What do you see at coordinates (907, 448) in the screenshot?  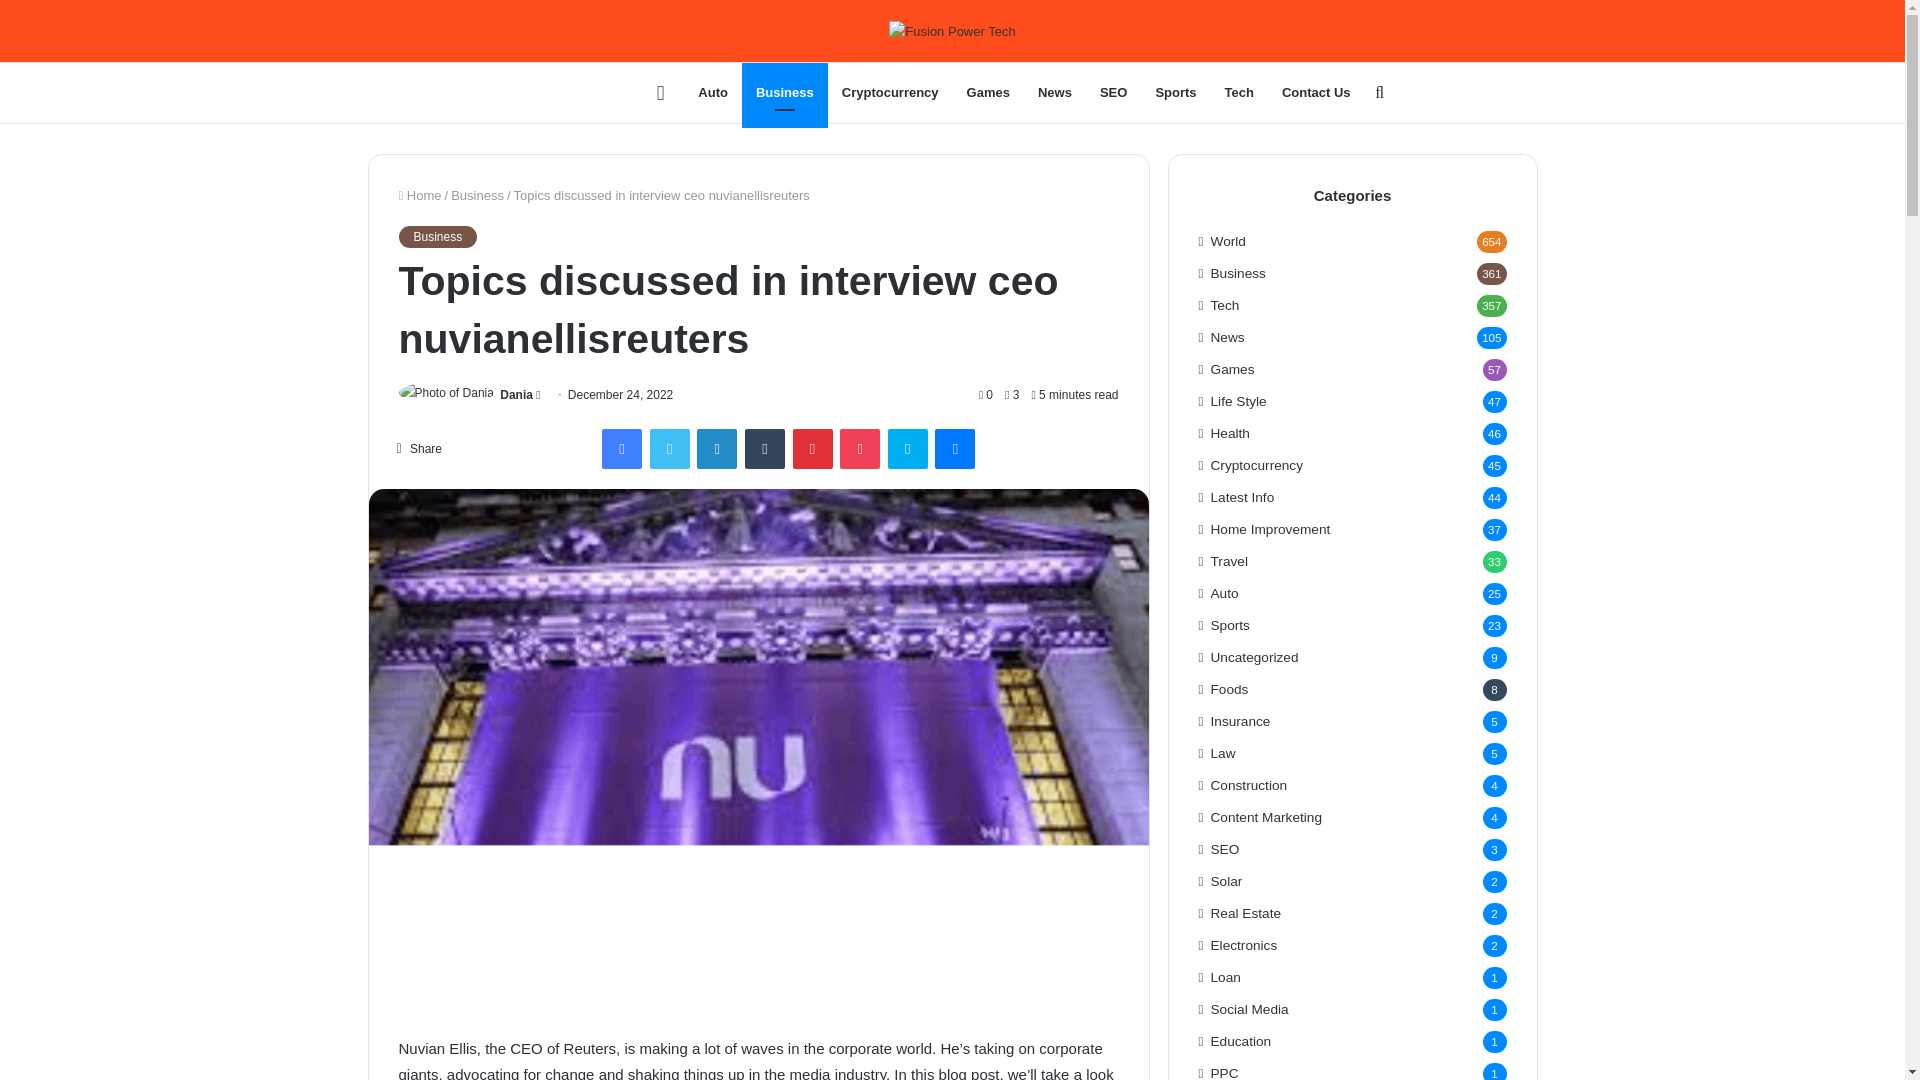 I see `Skype` at bounding box center [907, 448].